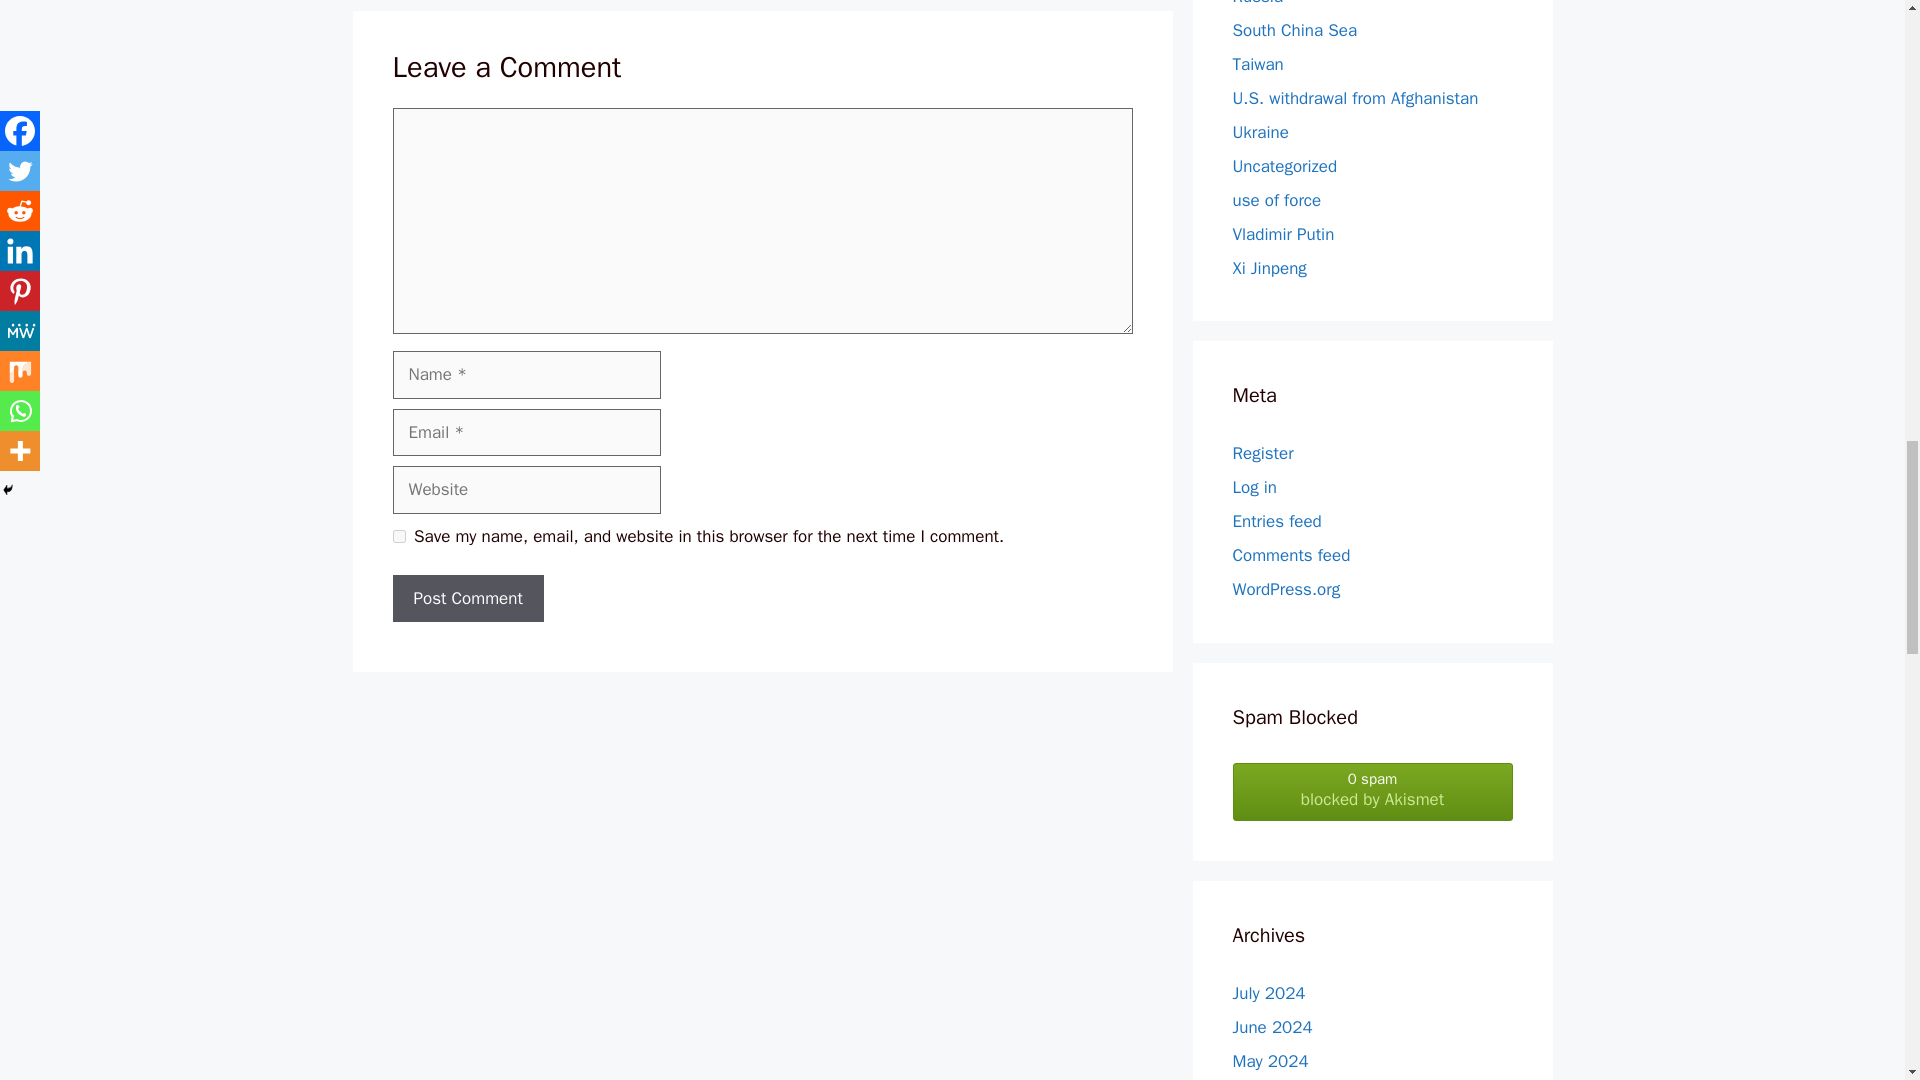  I want to click on Post Comment, so click(467, 598).